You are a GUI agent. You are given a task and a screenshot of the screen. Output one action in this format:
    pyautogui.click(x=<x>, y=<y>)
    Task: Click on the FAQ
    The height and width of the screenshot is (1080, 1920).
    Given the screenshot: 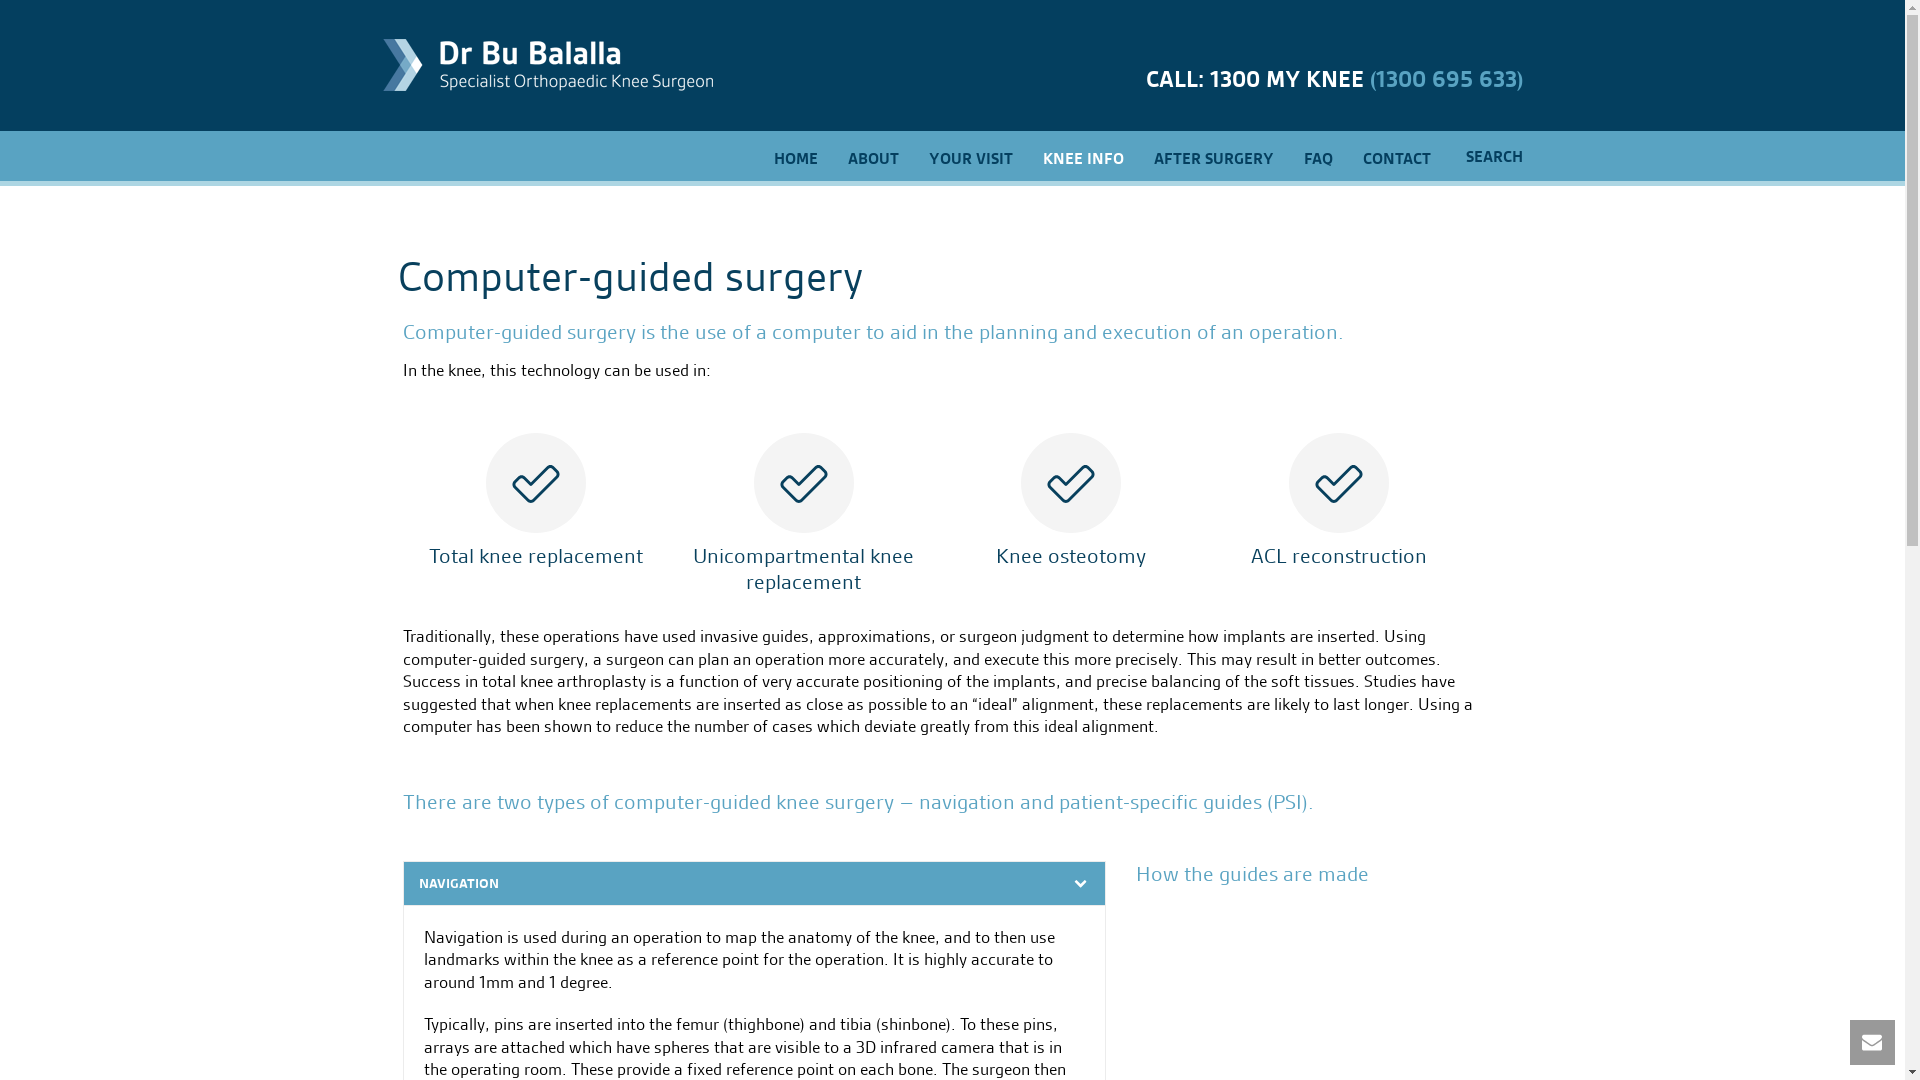 What is the action you would take?
    pyautogui.click(x=1318, y=157)
    